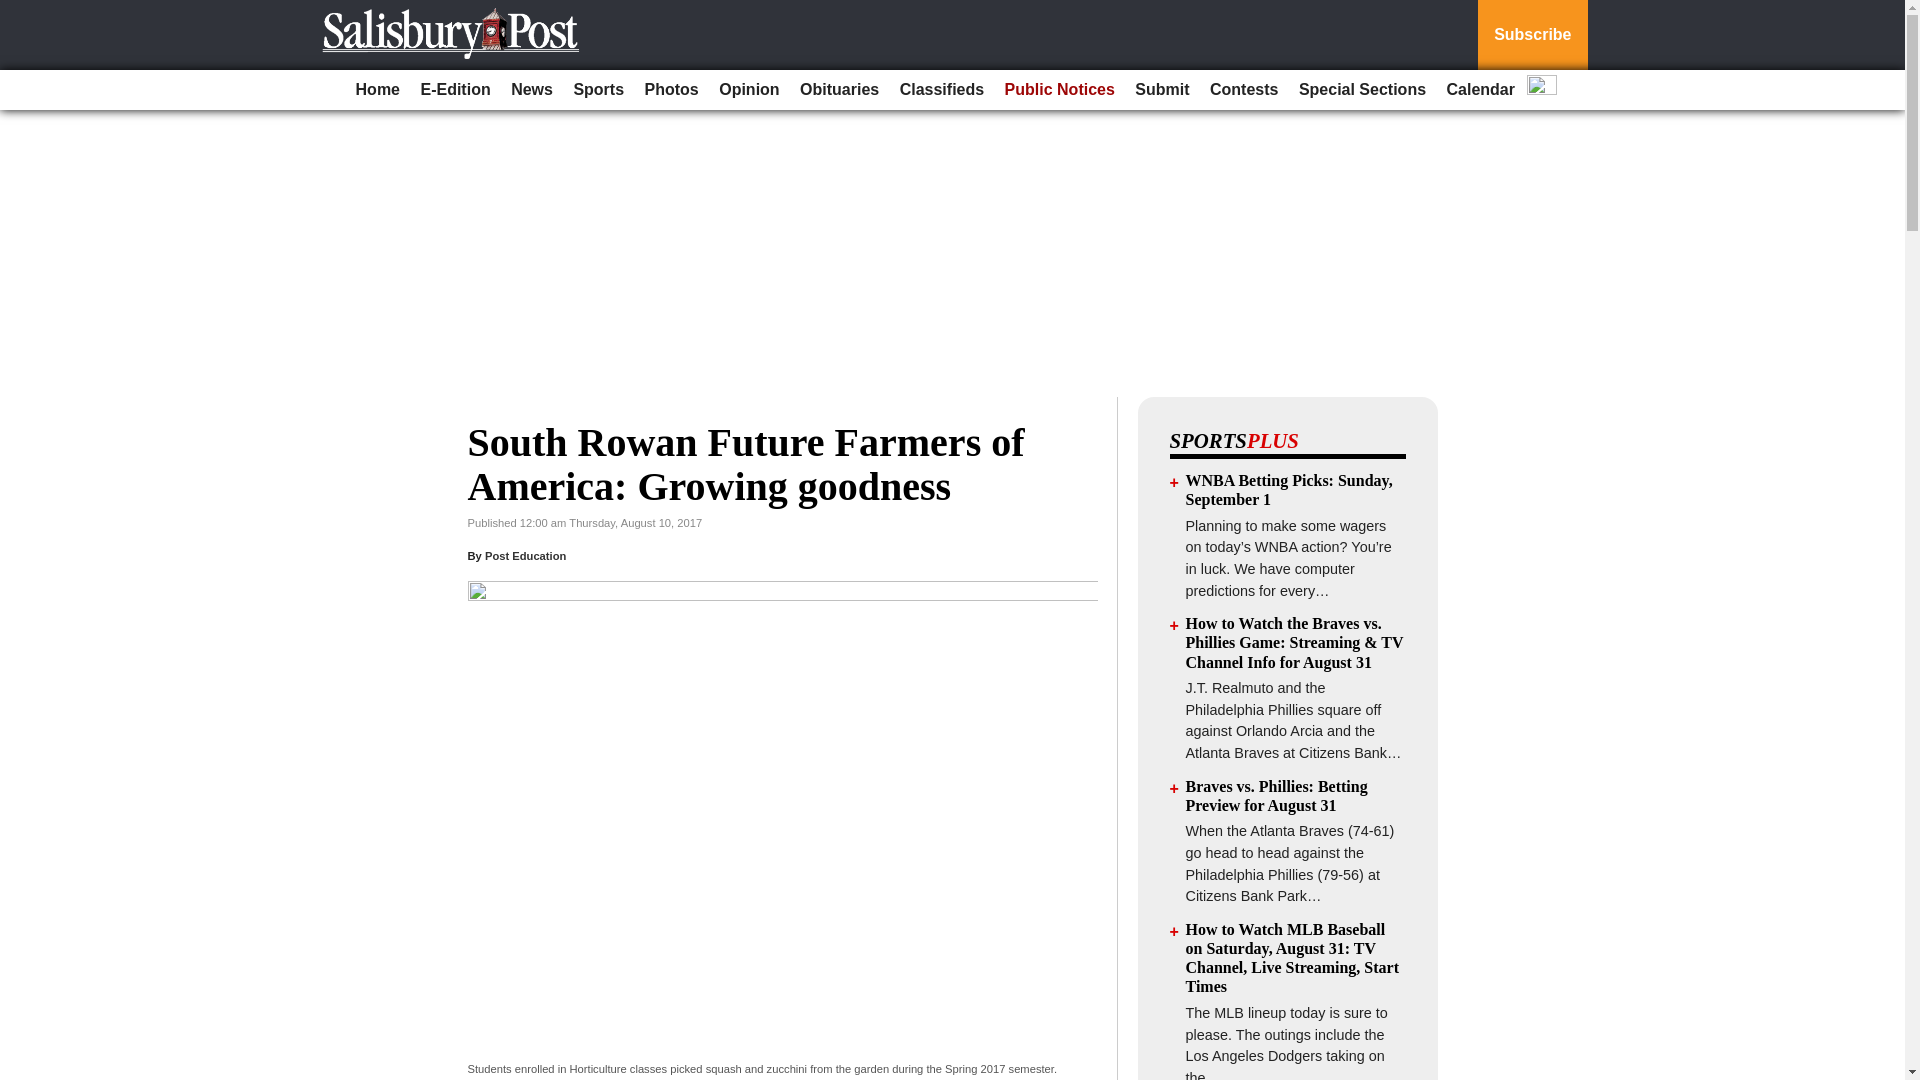 The image size is (1920, 1080). Describe the element at coordinates (532, 90) in the screenshot. I see `News` at that location.